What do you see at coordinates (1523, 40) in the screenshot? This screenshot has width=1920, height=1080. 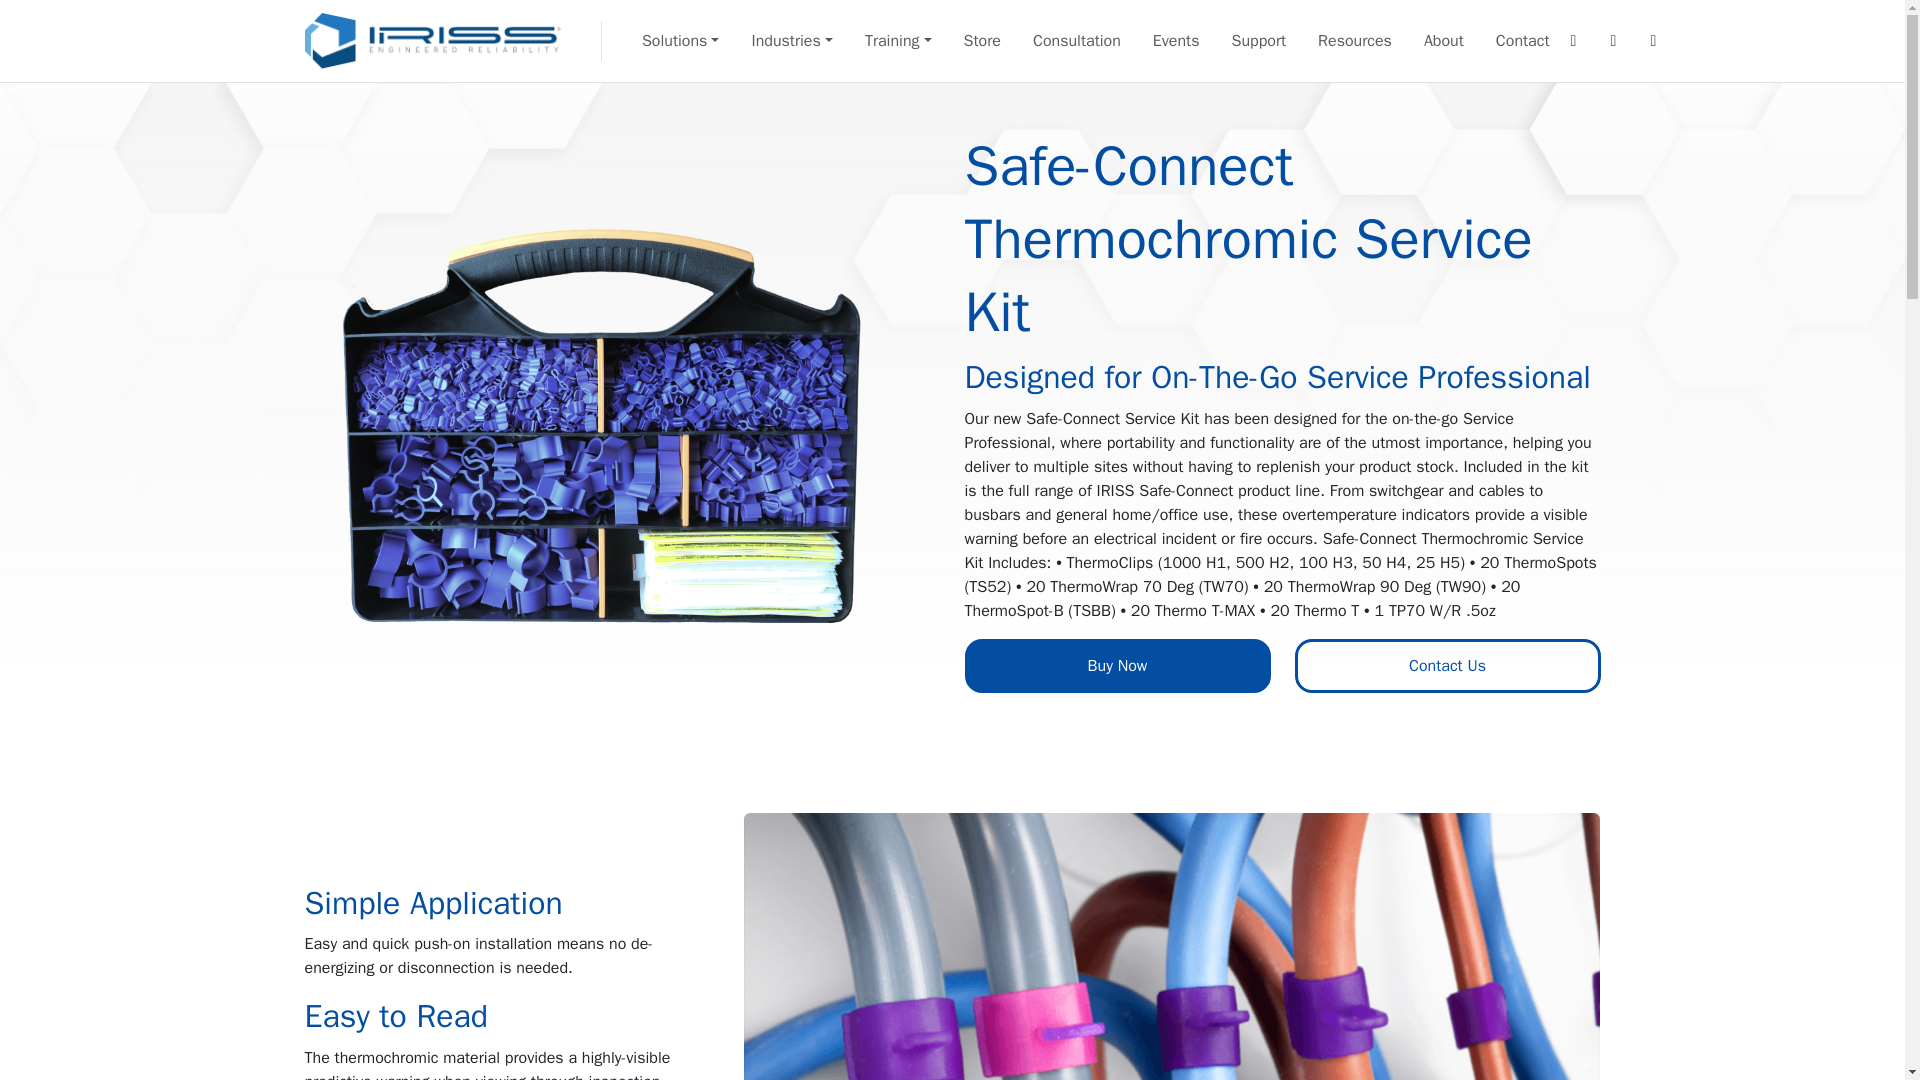 I see `Contact` at bounding box center [1523, 40].